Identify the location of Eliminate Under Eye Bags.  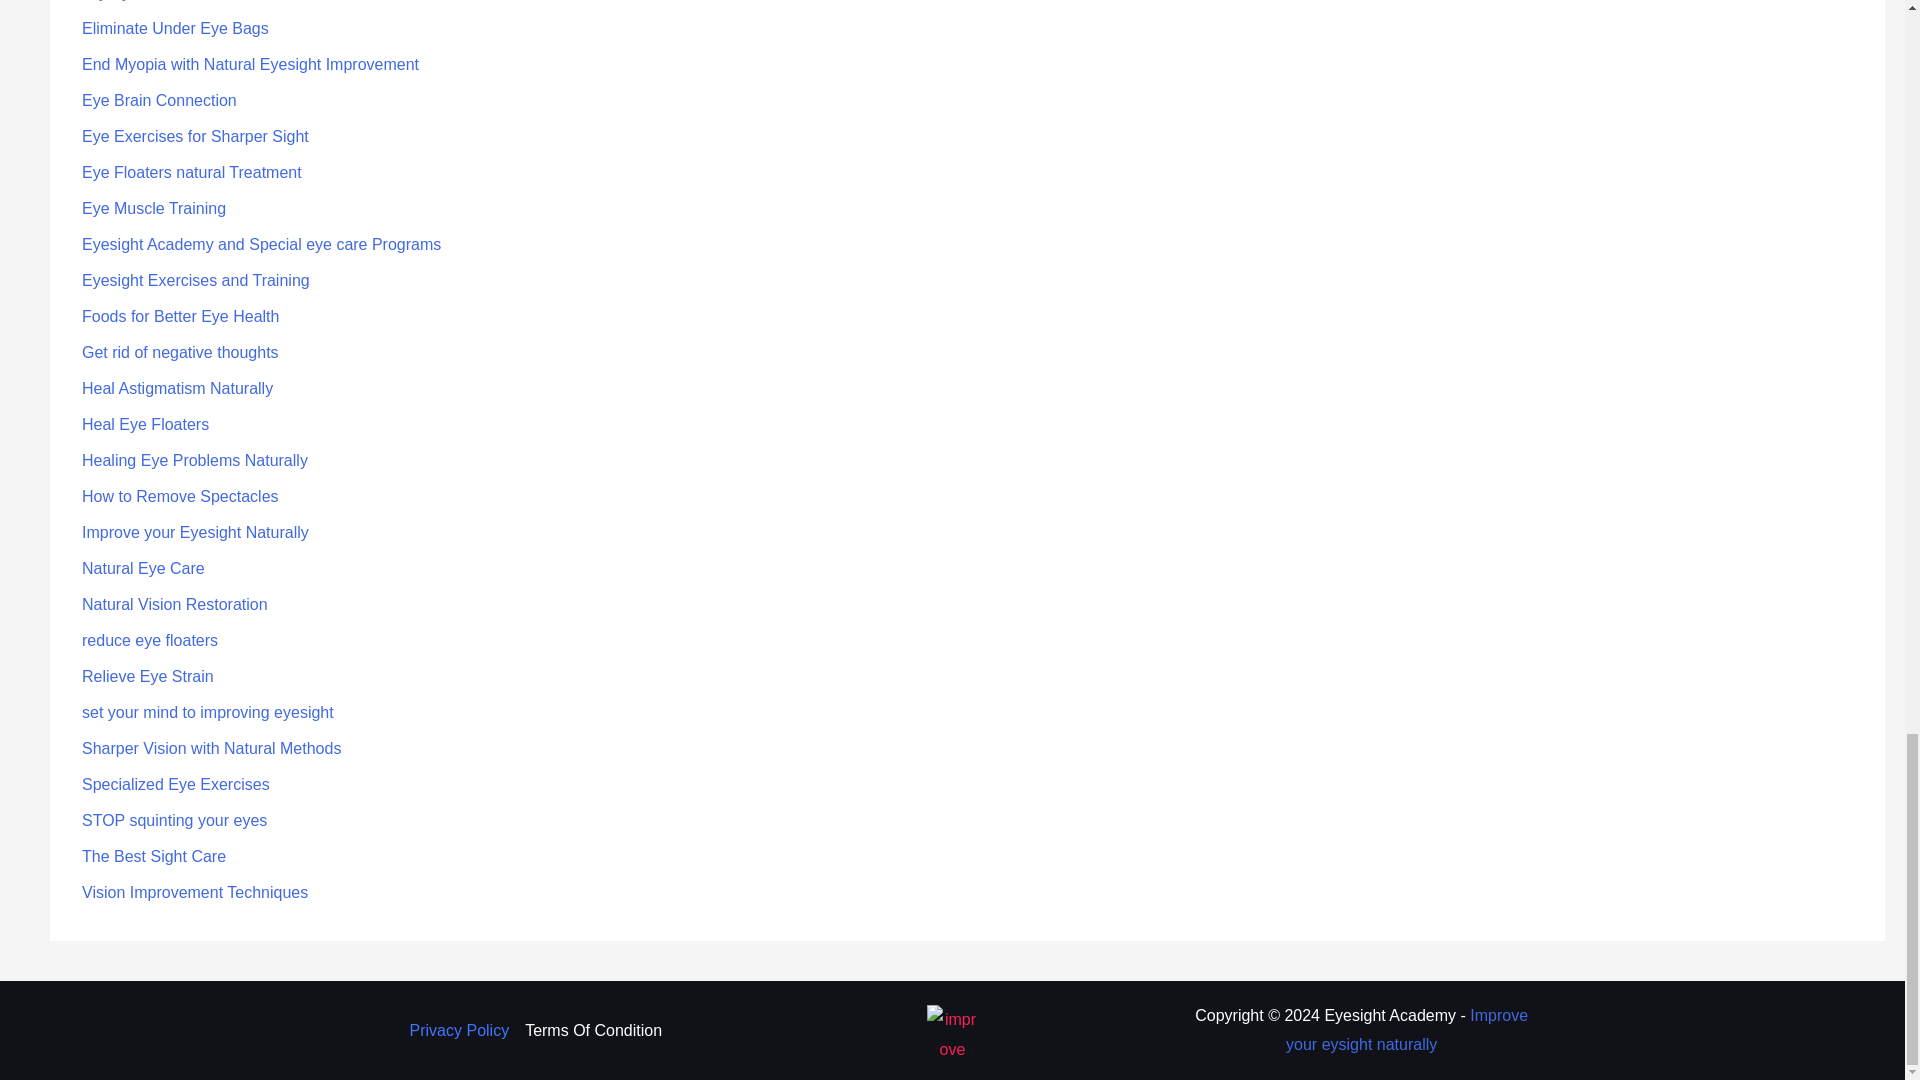
(175, 28).